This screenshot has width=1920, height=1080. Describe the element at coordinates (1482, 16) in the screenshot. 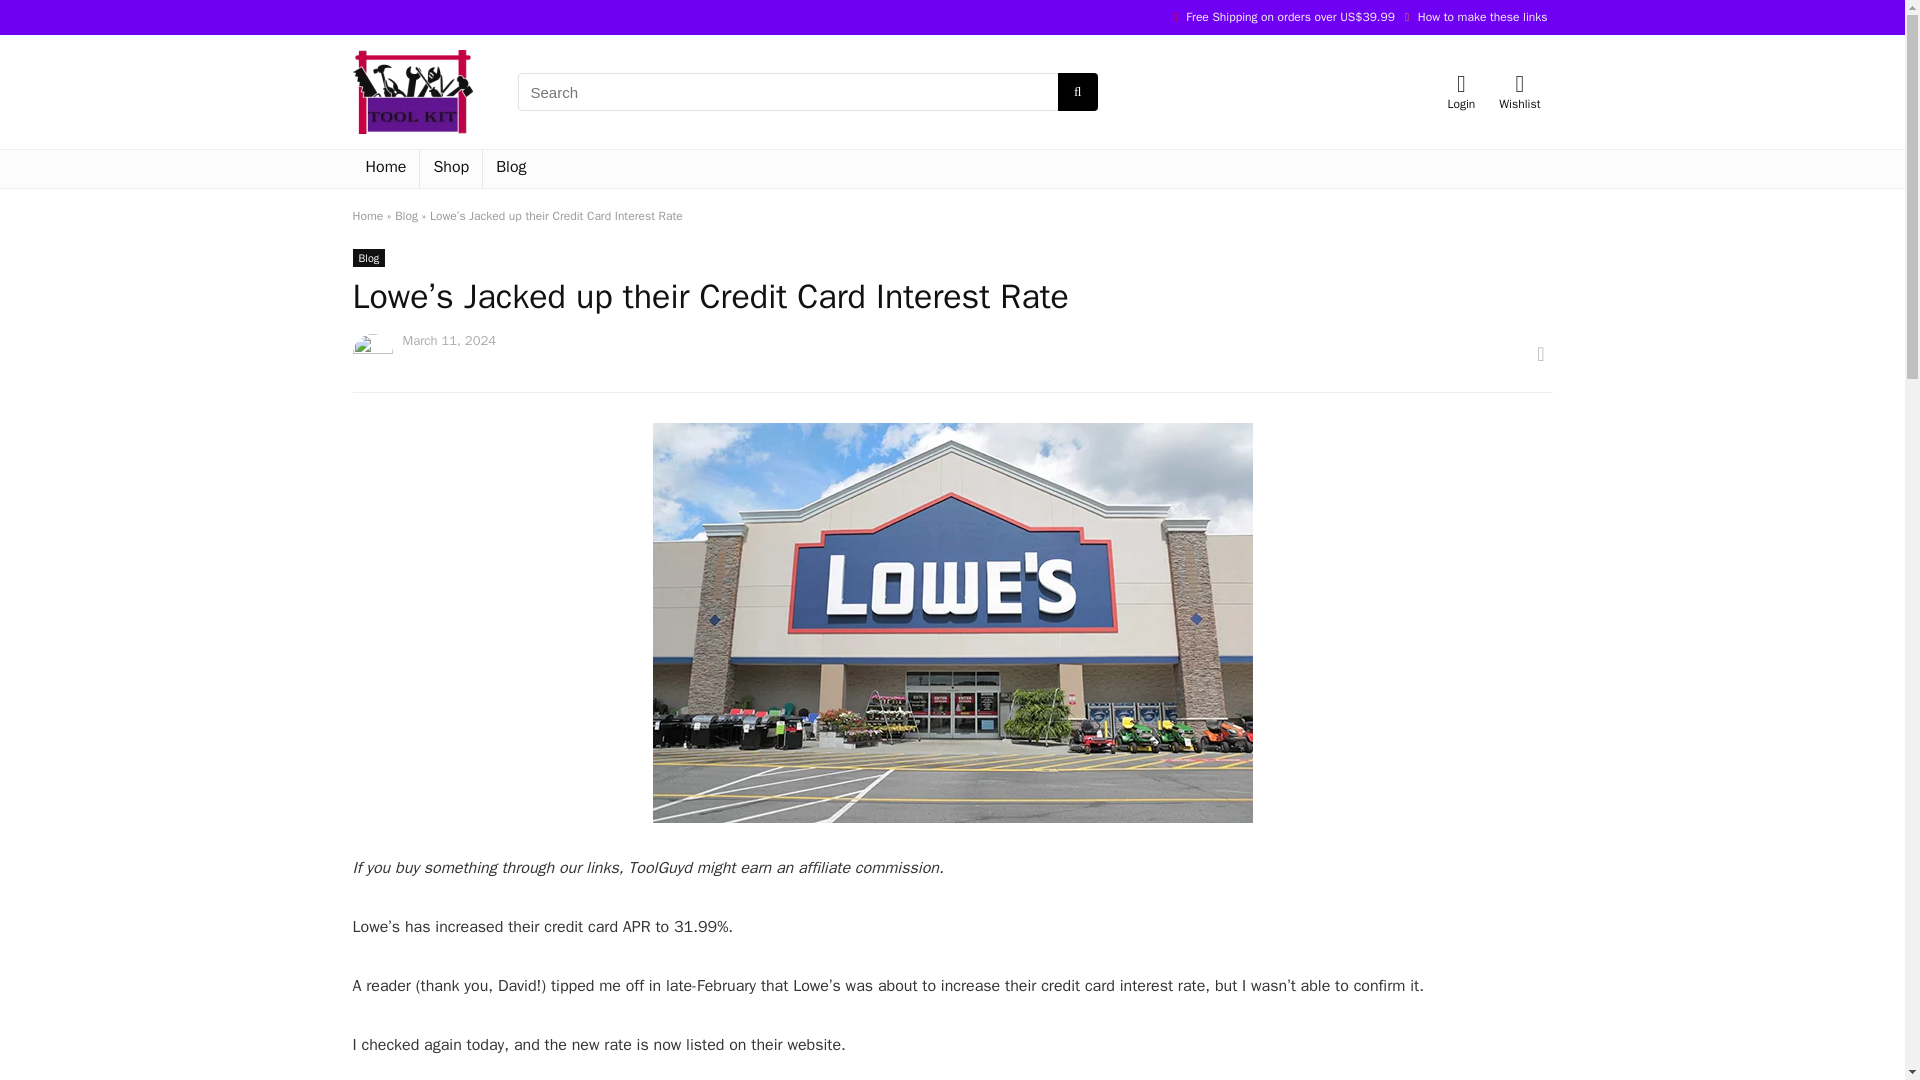

I see `How to make these links` at that location.